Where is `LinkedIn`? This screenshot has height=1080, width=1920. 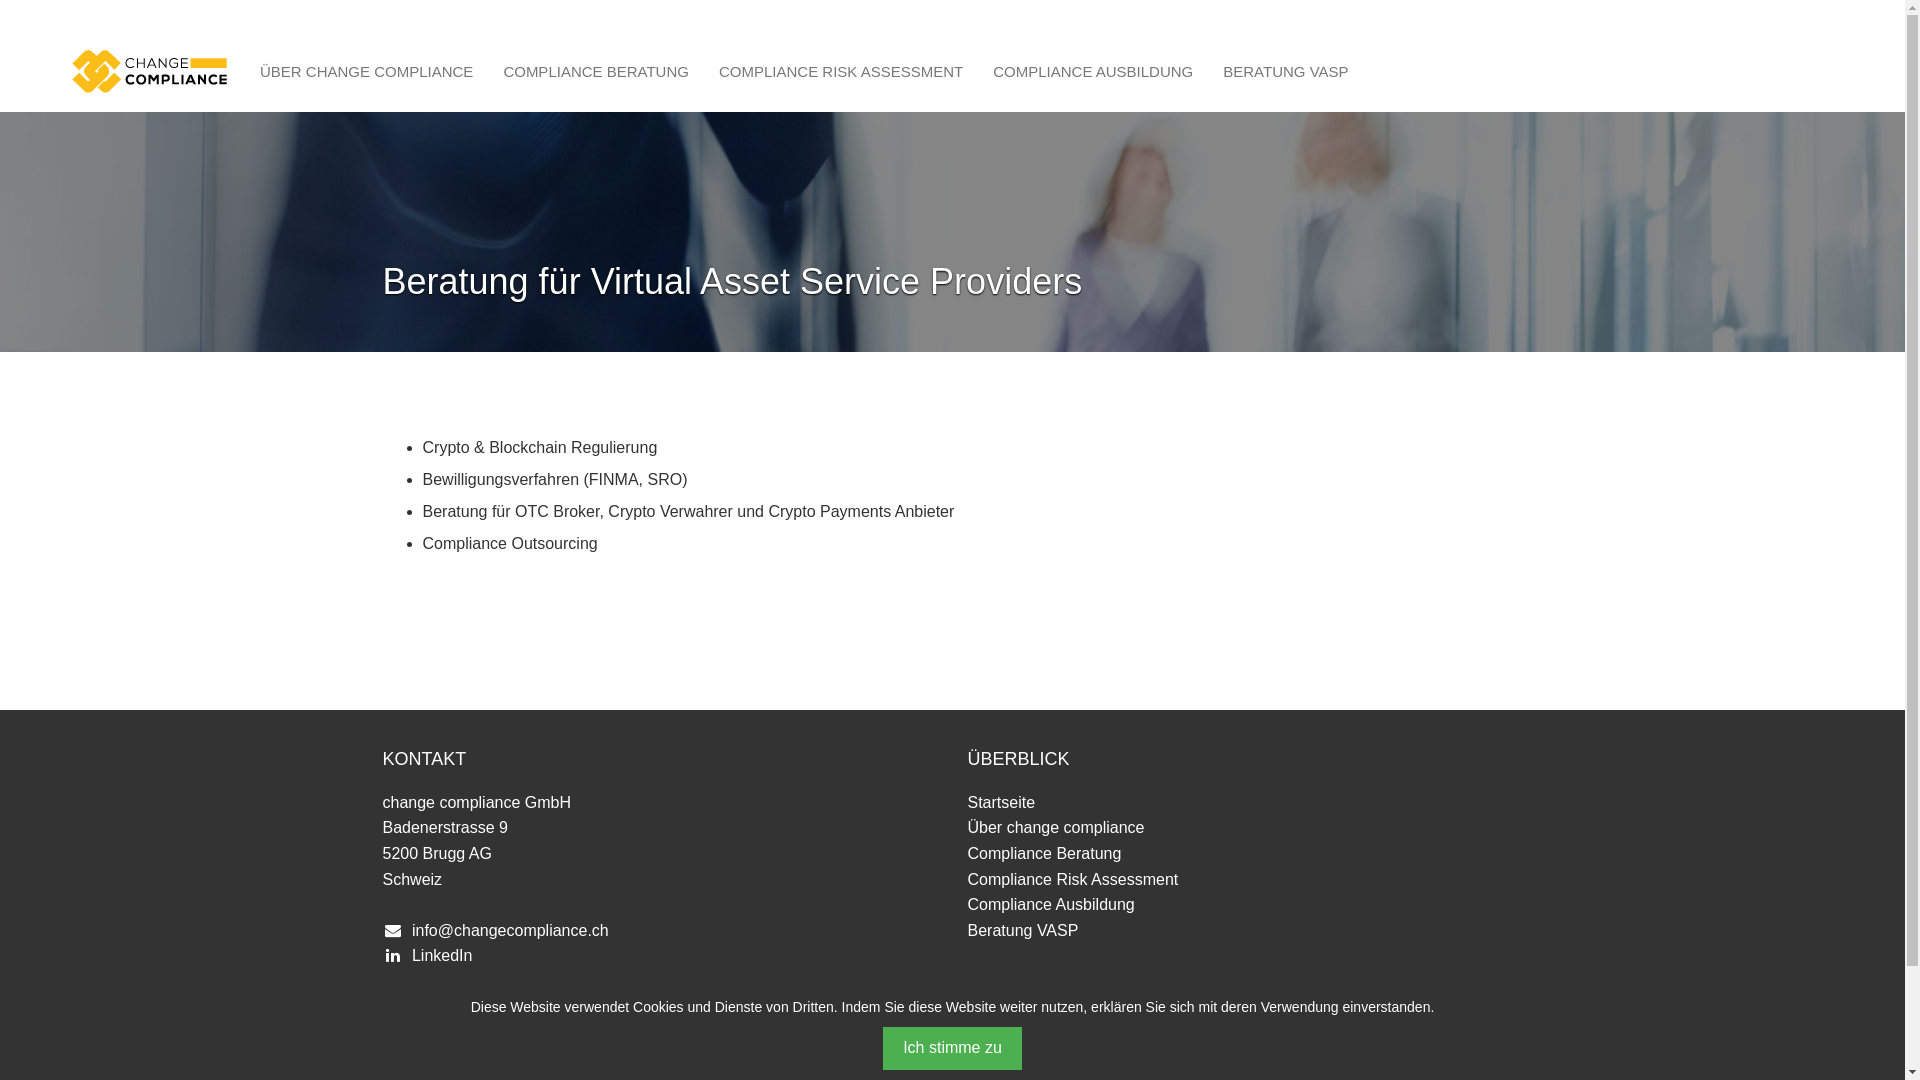 LinkedIn is located at coordinates (442, 956).